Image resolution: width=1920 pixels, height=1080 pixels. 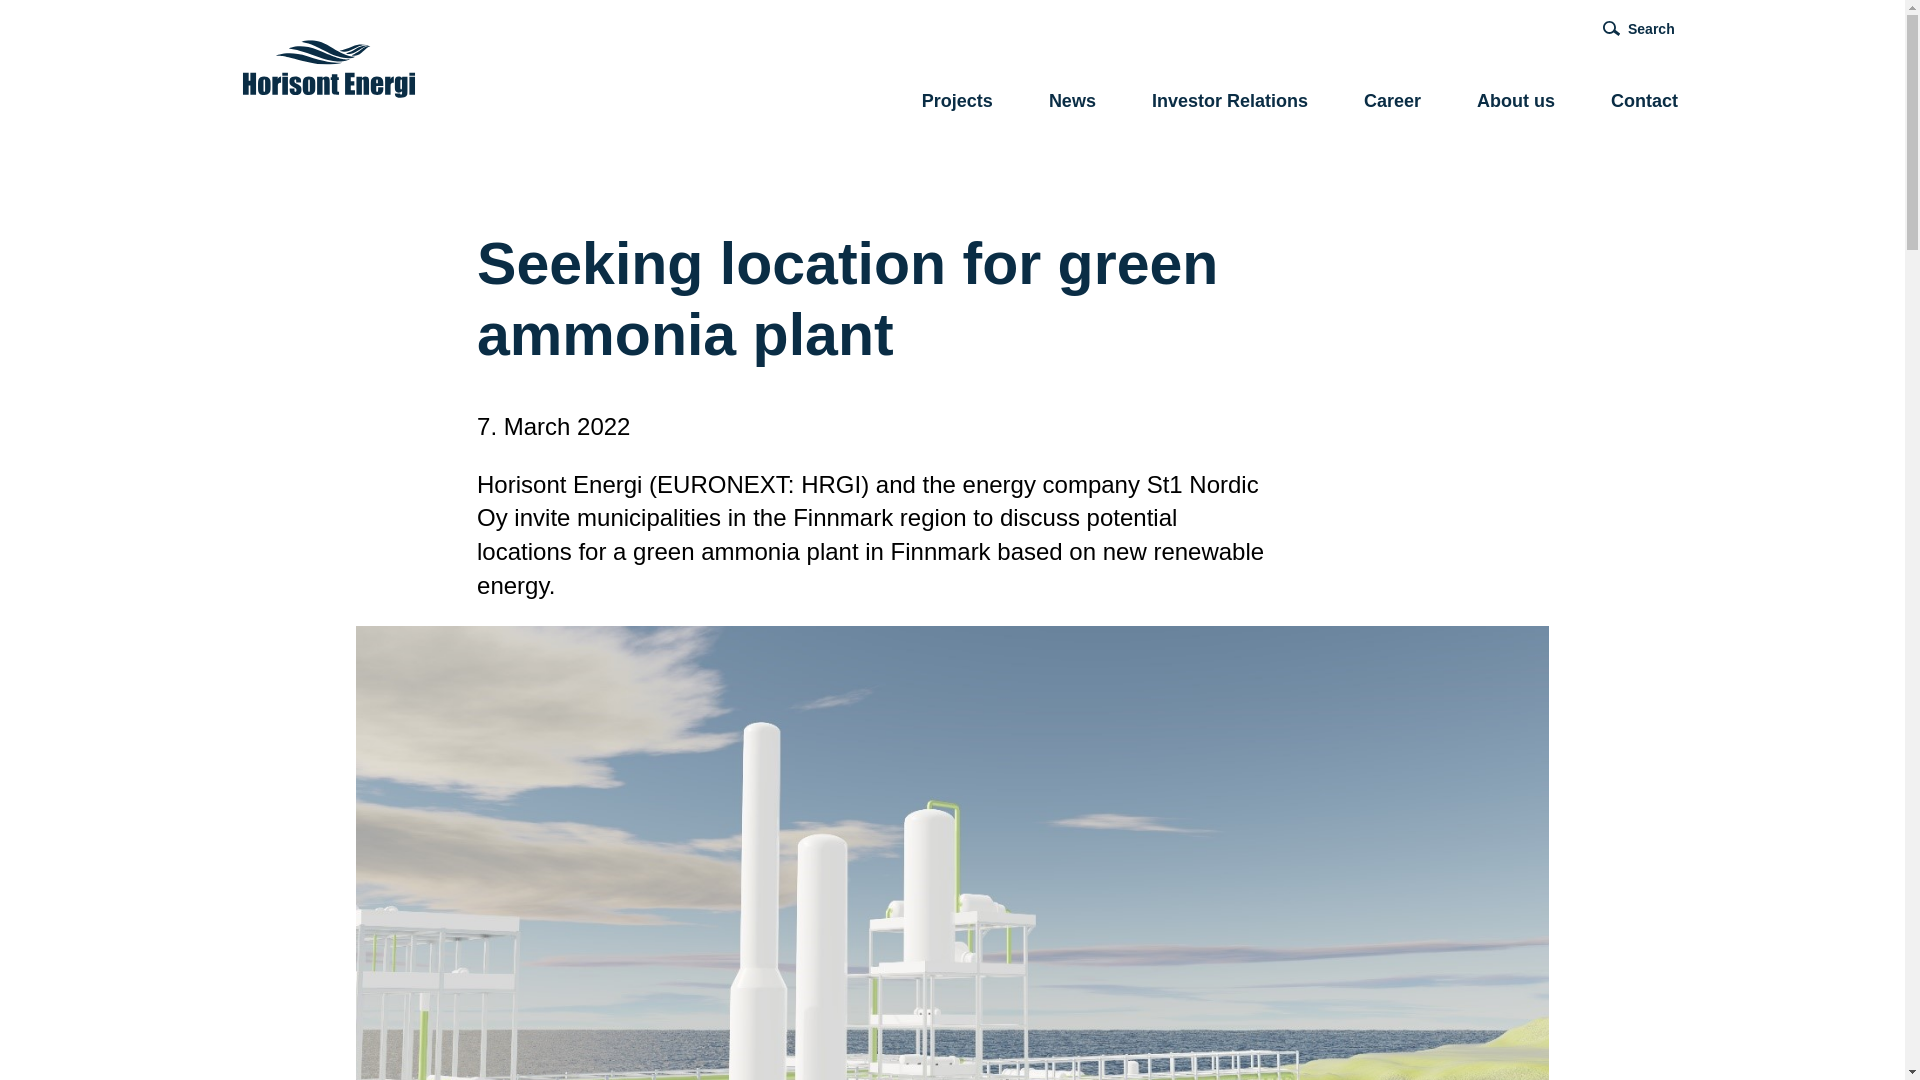 What do you see at coordinates (1392, 104) in the screenshot?
I see `Career` at bounding box center [1392, 104].